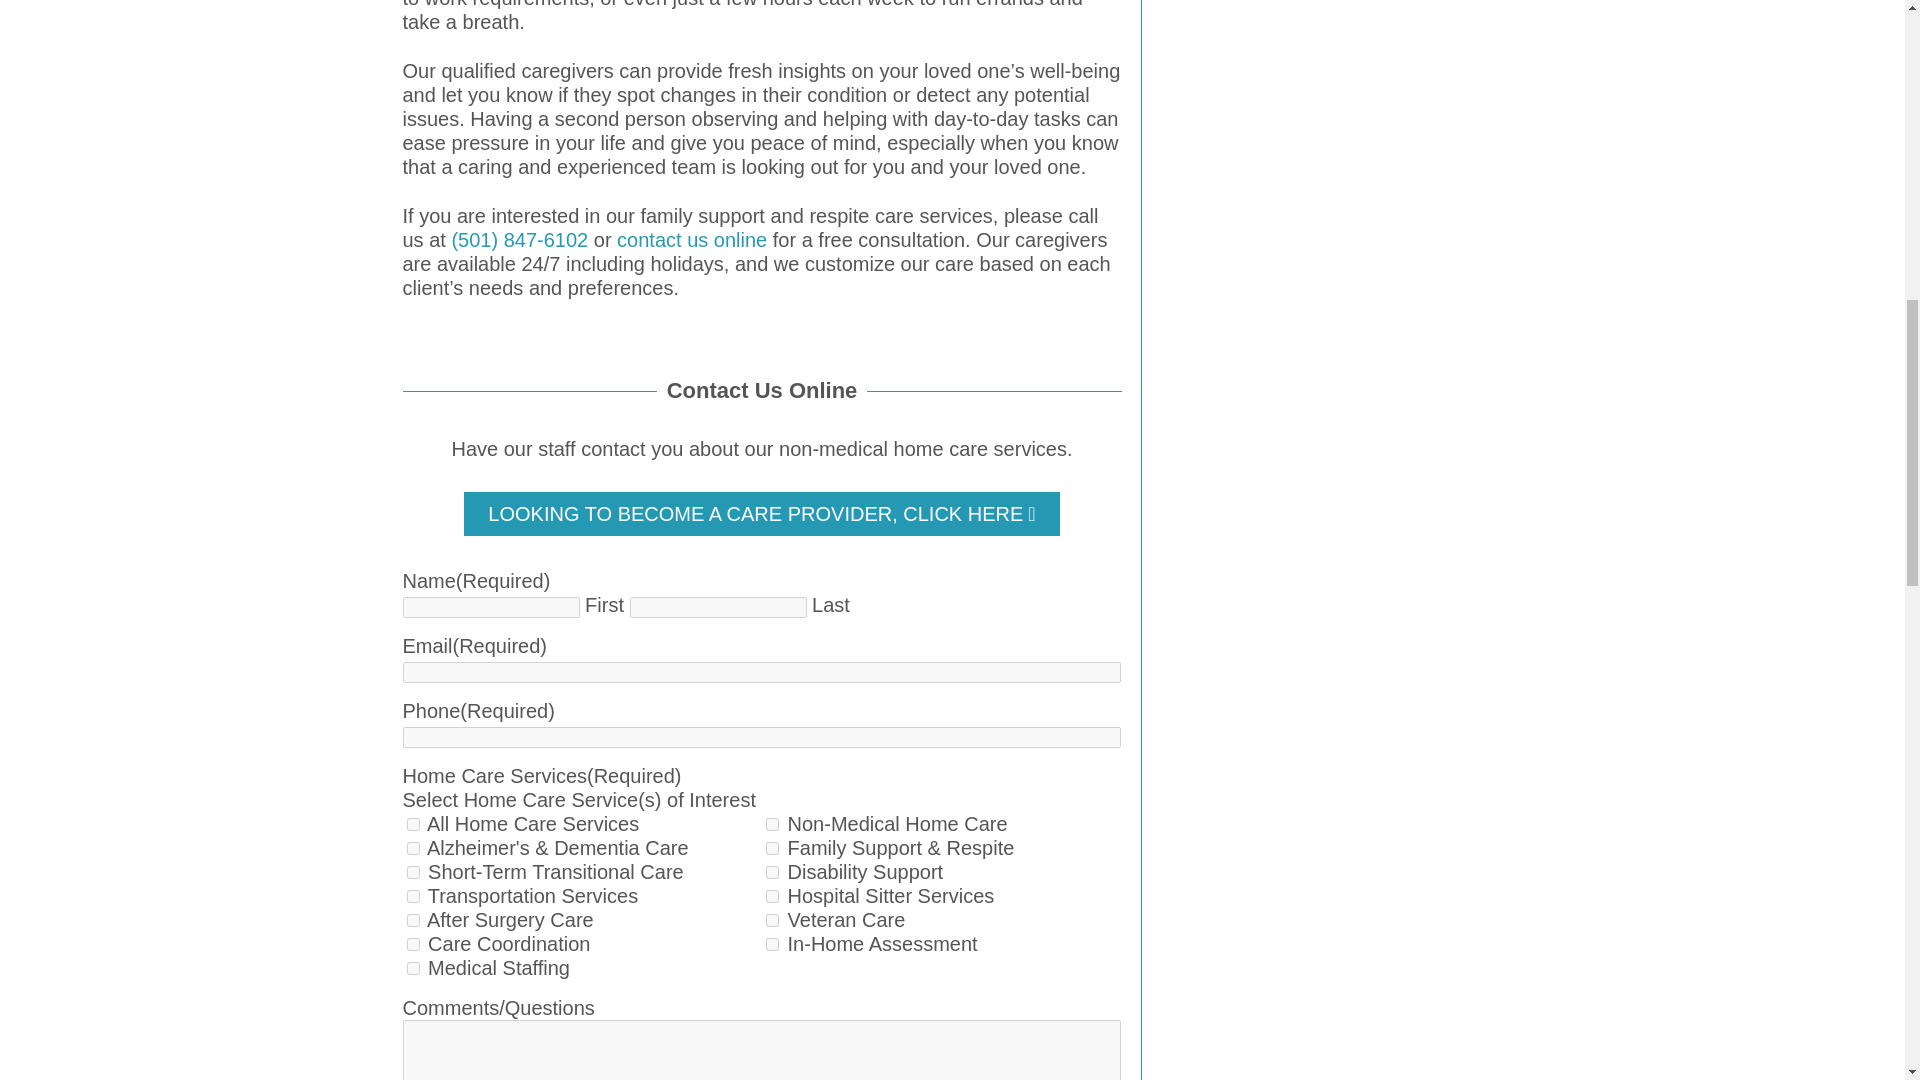 Image resolution: width=1920 pixels, height=1080 pixels. Describe the element at coordinates (772, 944) in the screenshot. I see `In-Home Assessment` at that location.